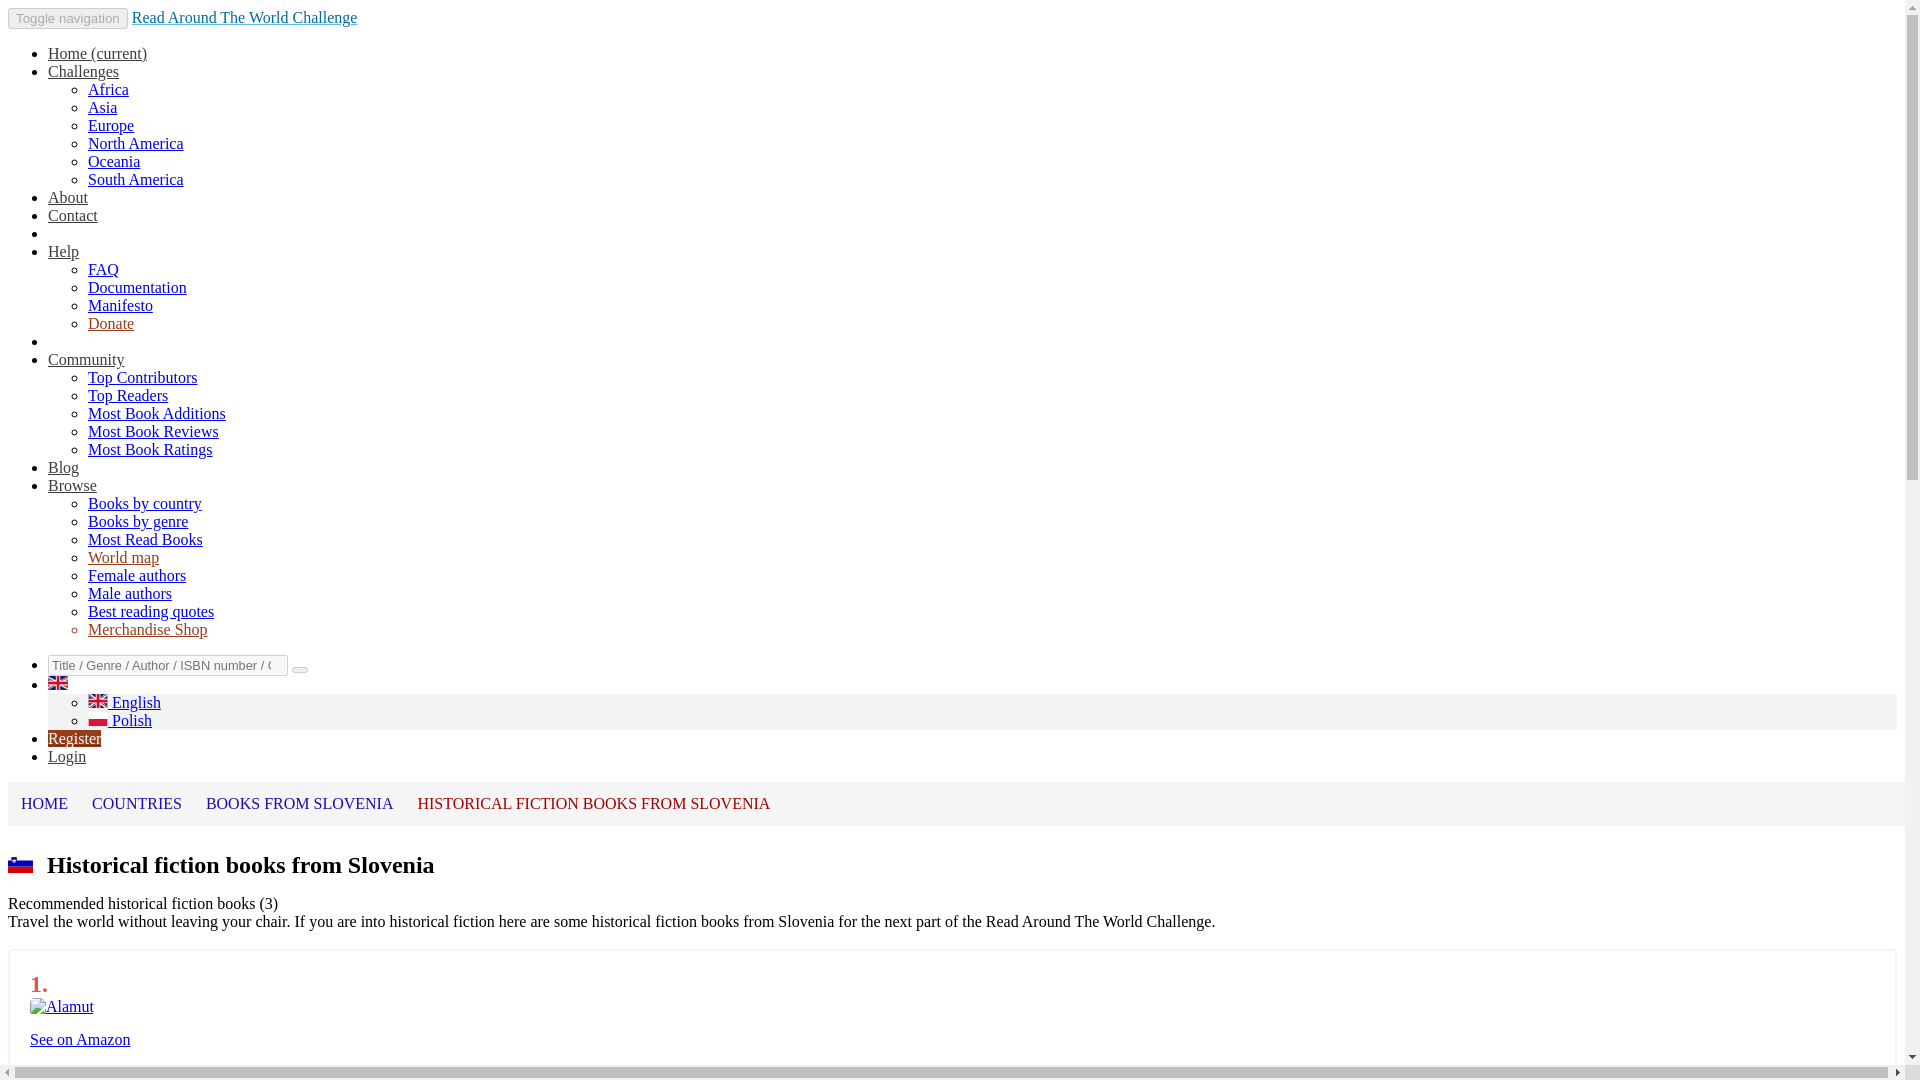 Image resolution: width=1920 pixels, height=1080 pixels. I want to click on Help, so click(63, 252).